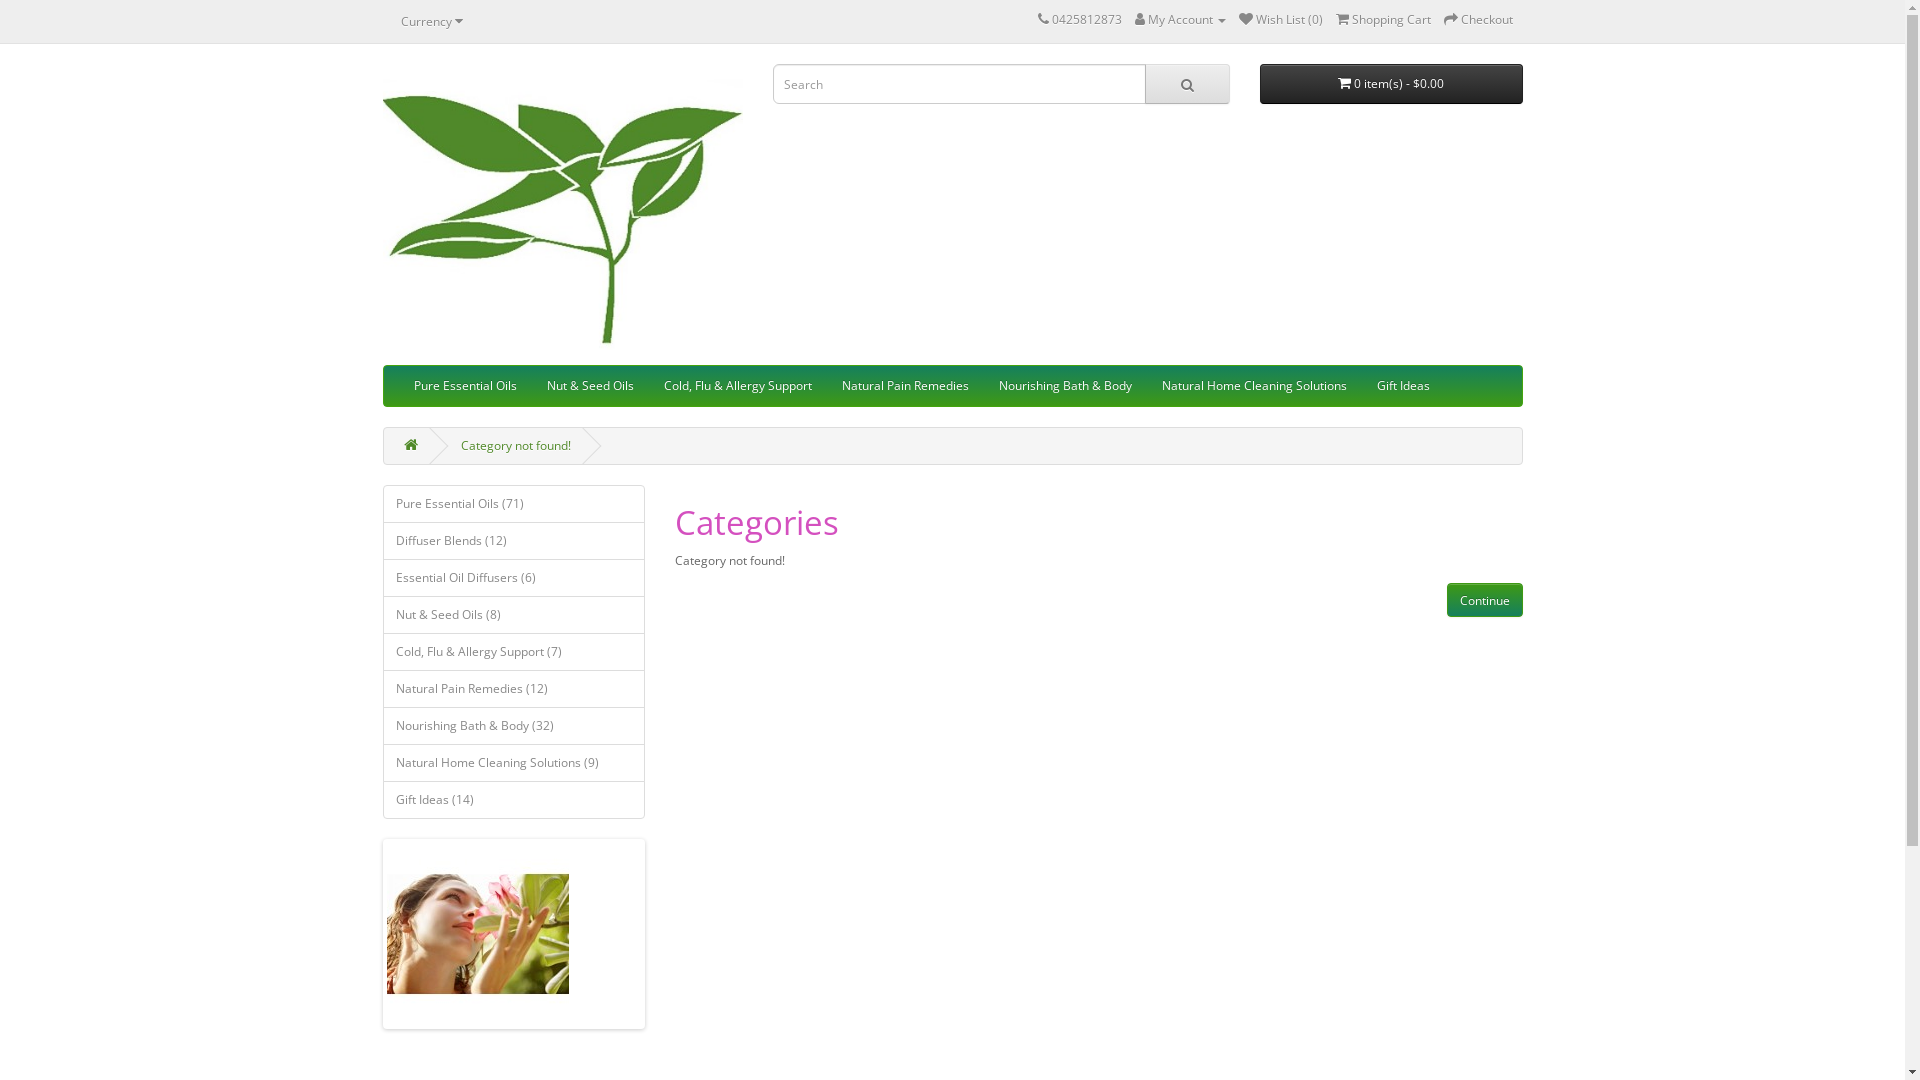 The height and width of the screenshot is (1080, 1920). Describe the element at coordinates (562, 210) in the screenshot. I see `Essential Essence Aromatherapy Oils` at that location.